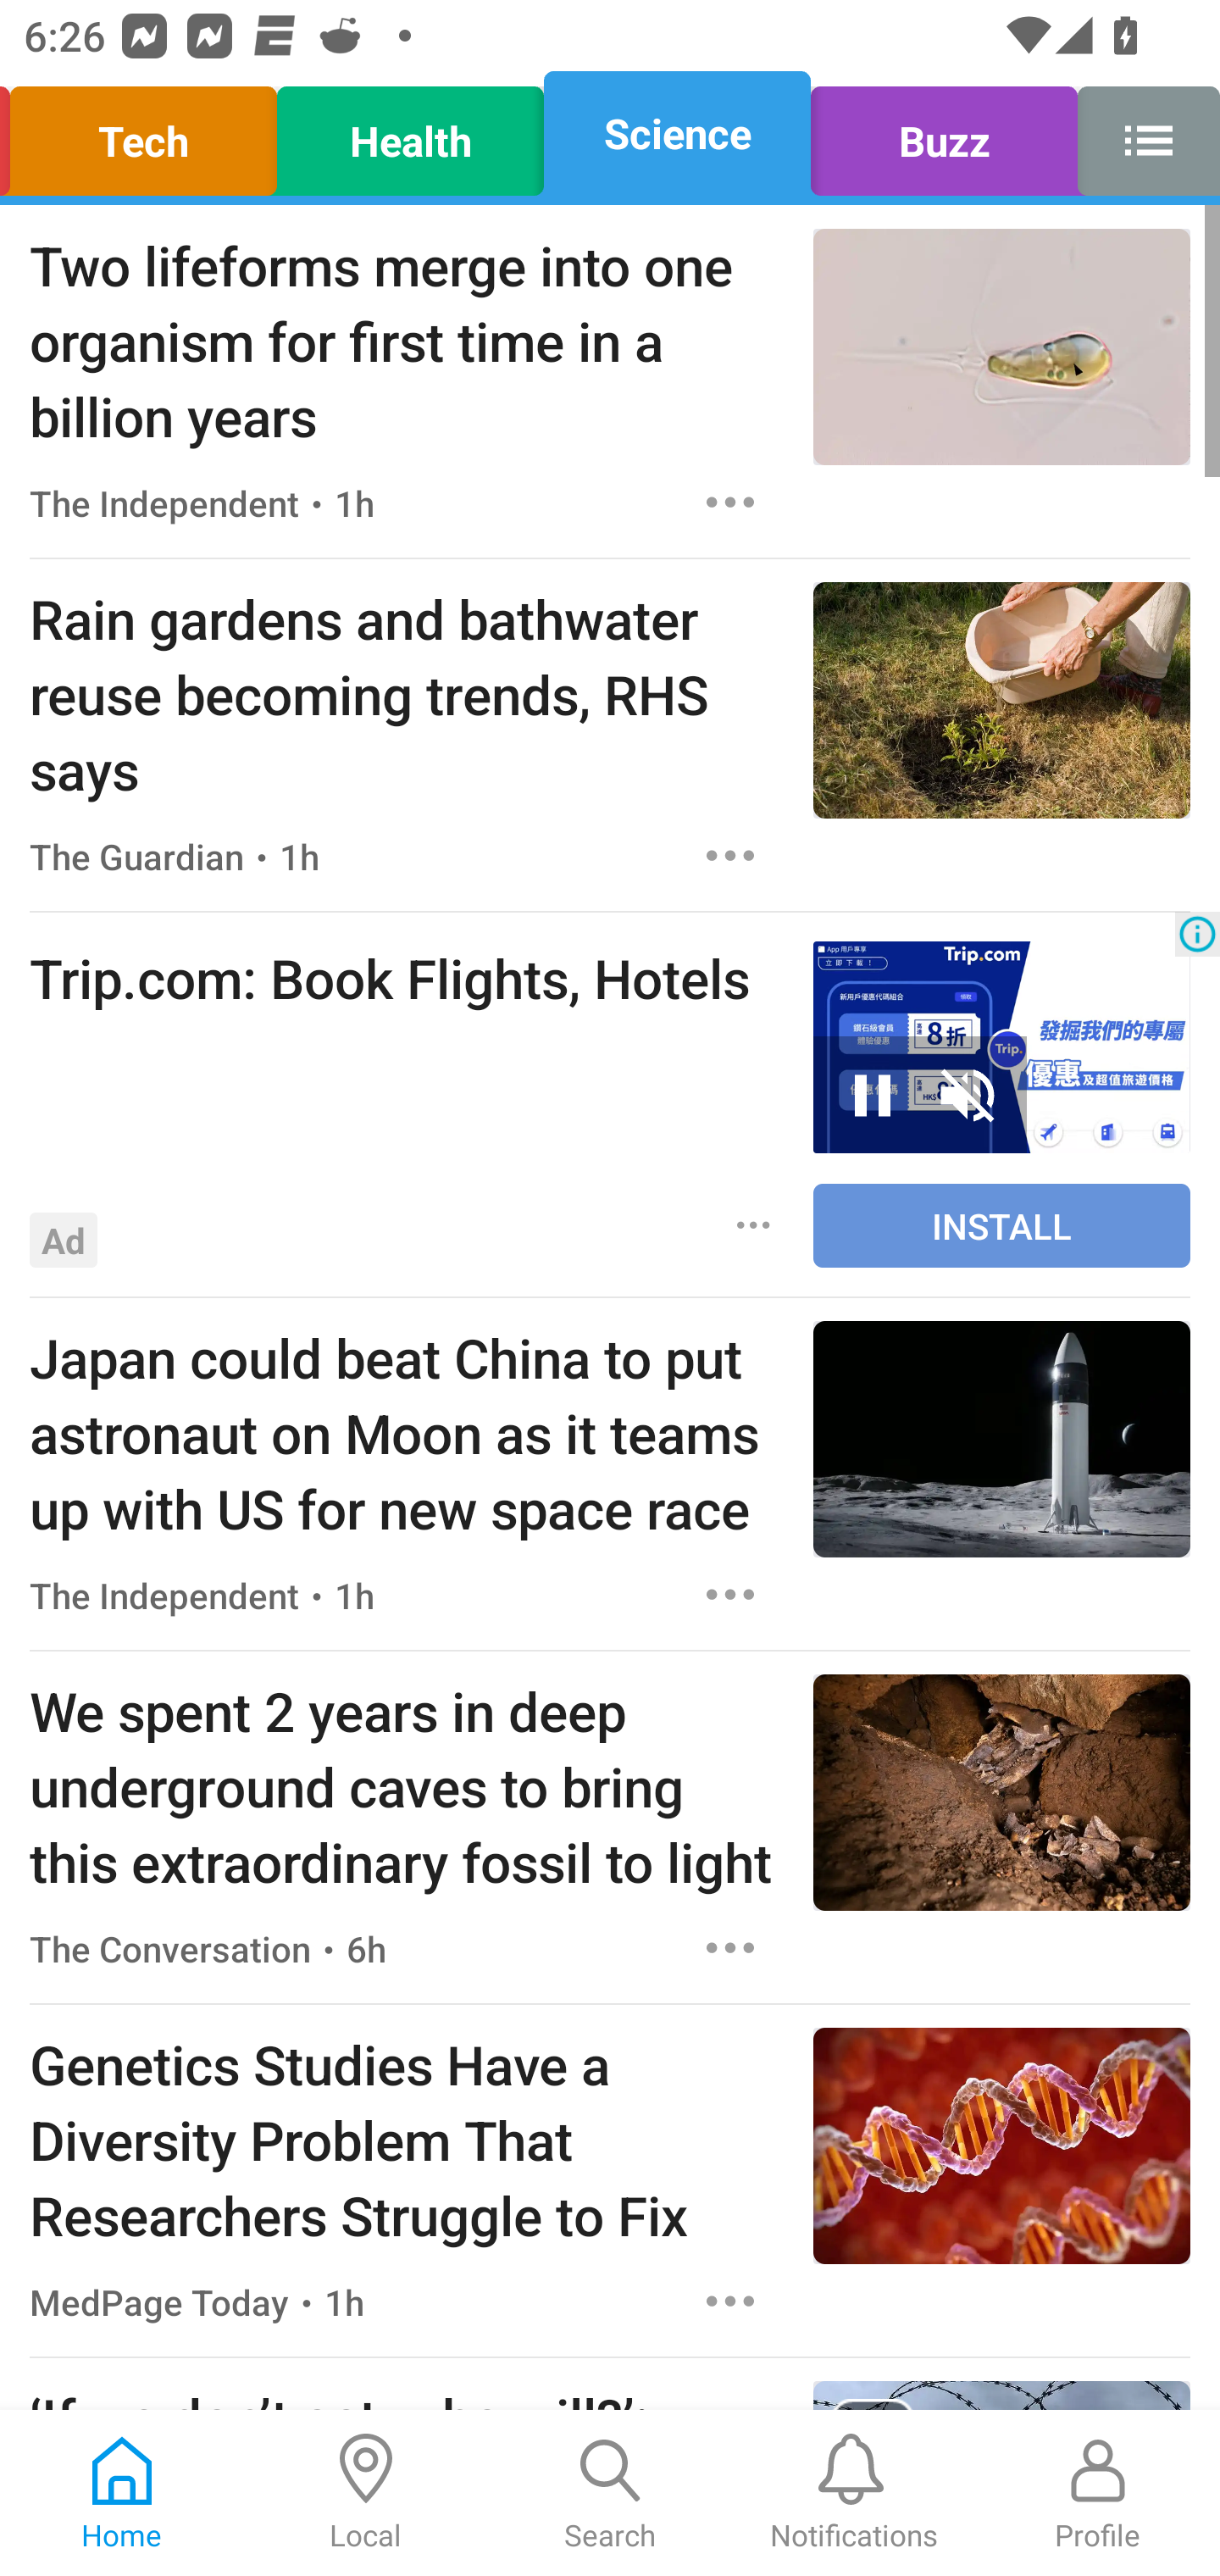  I want to click on Profile, so click(1098, 2493).